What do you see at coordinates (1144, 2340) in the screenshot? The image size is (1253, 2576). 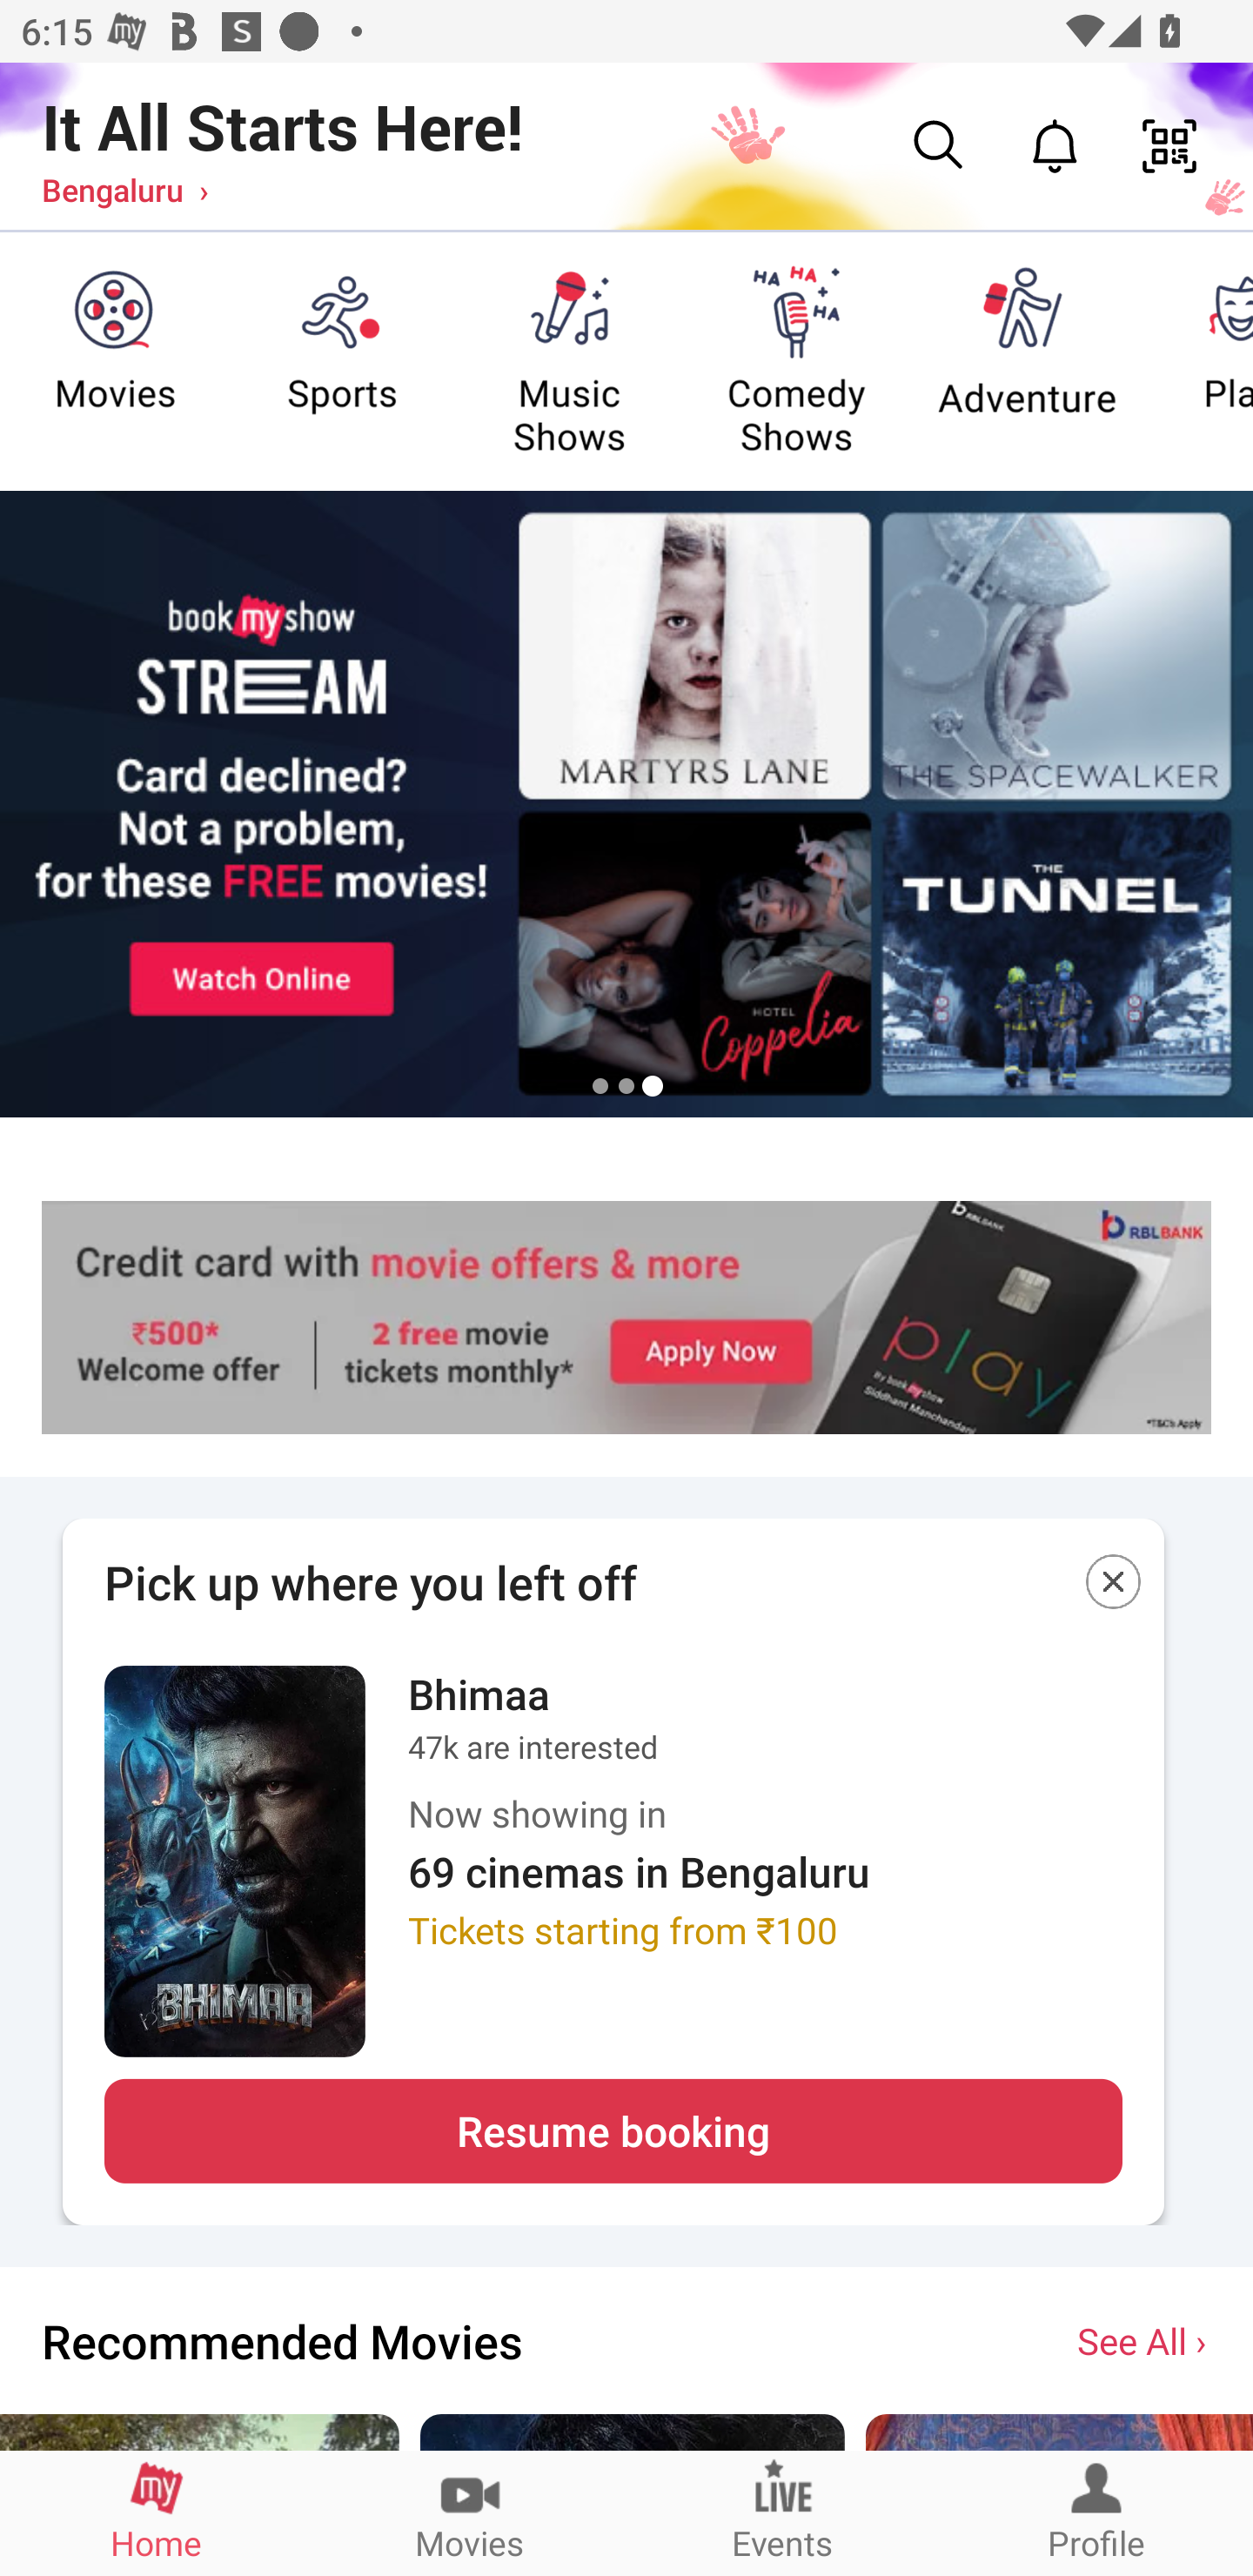 I see `See All ›` at bounding box center [1144, 2340].